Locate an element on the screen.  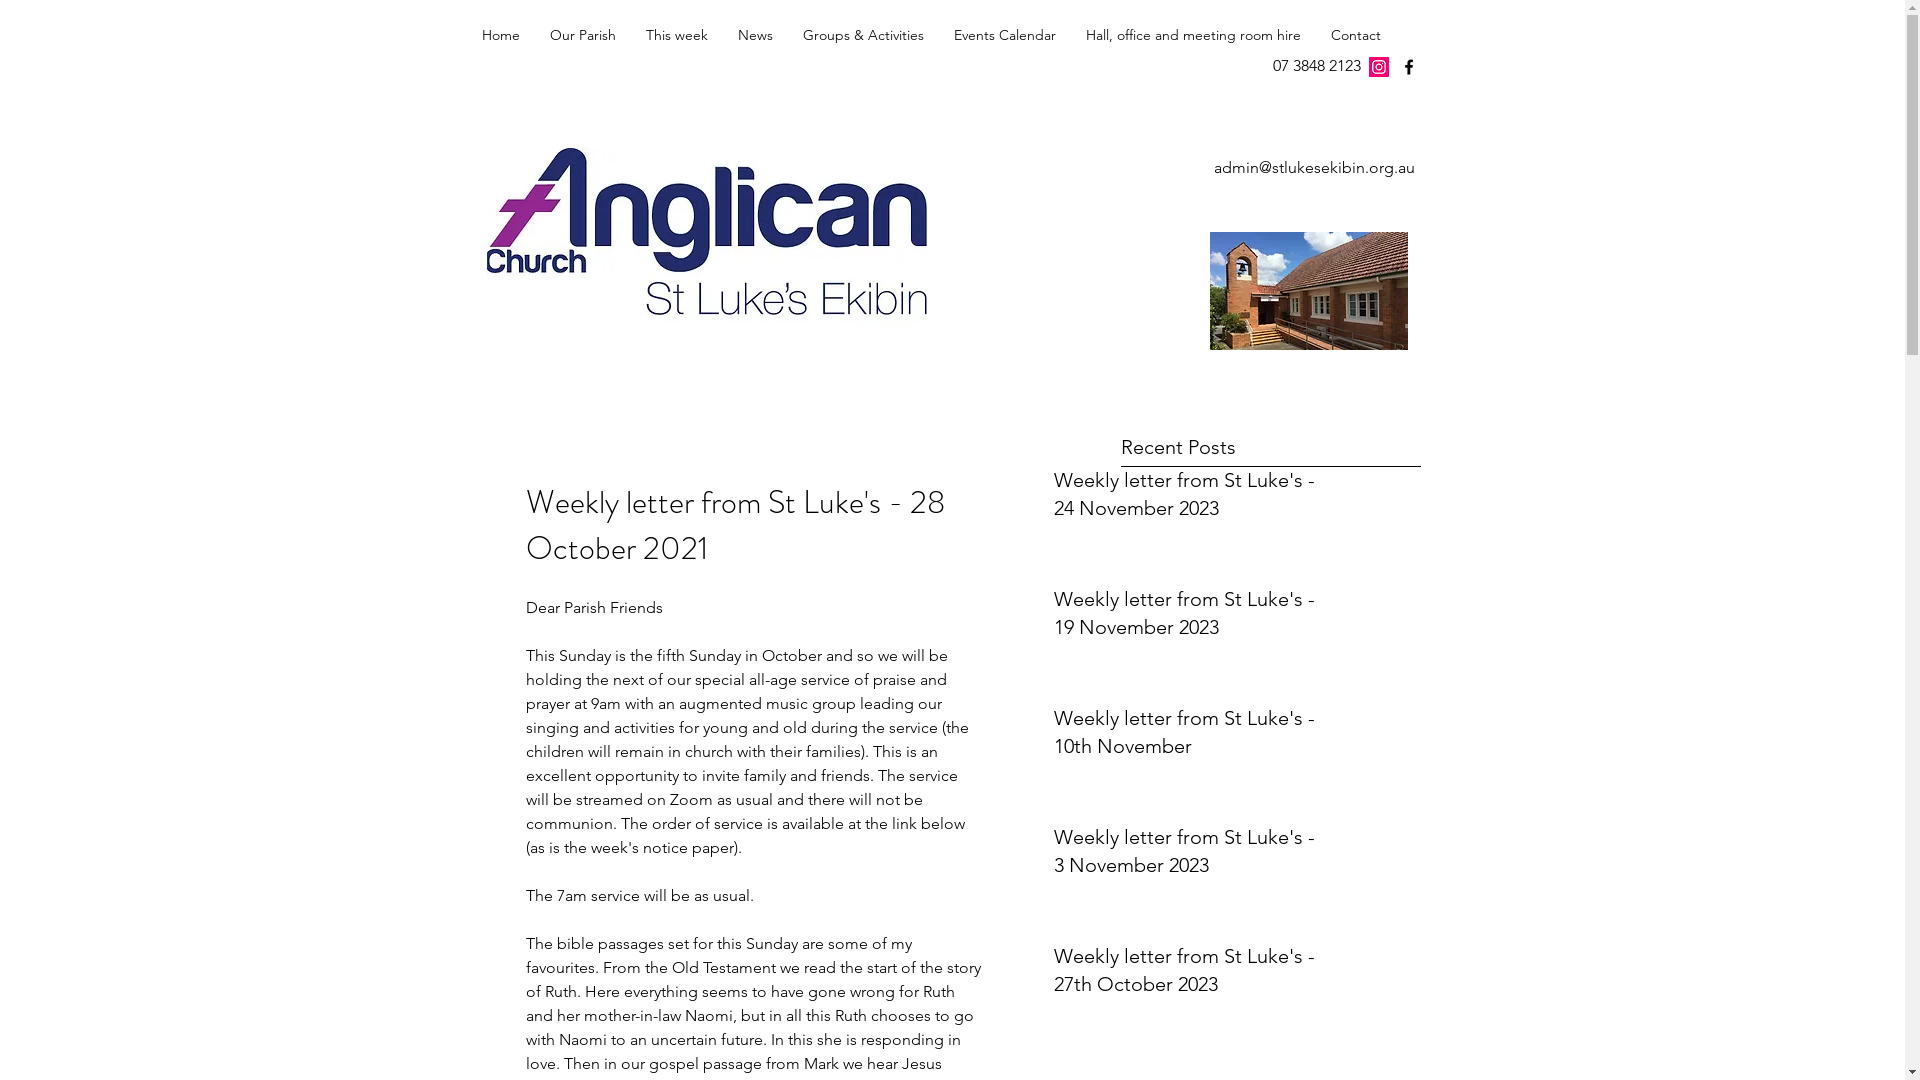
Contact is located at coordinates (1356, 35).